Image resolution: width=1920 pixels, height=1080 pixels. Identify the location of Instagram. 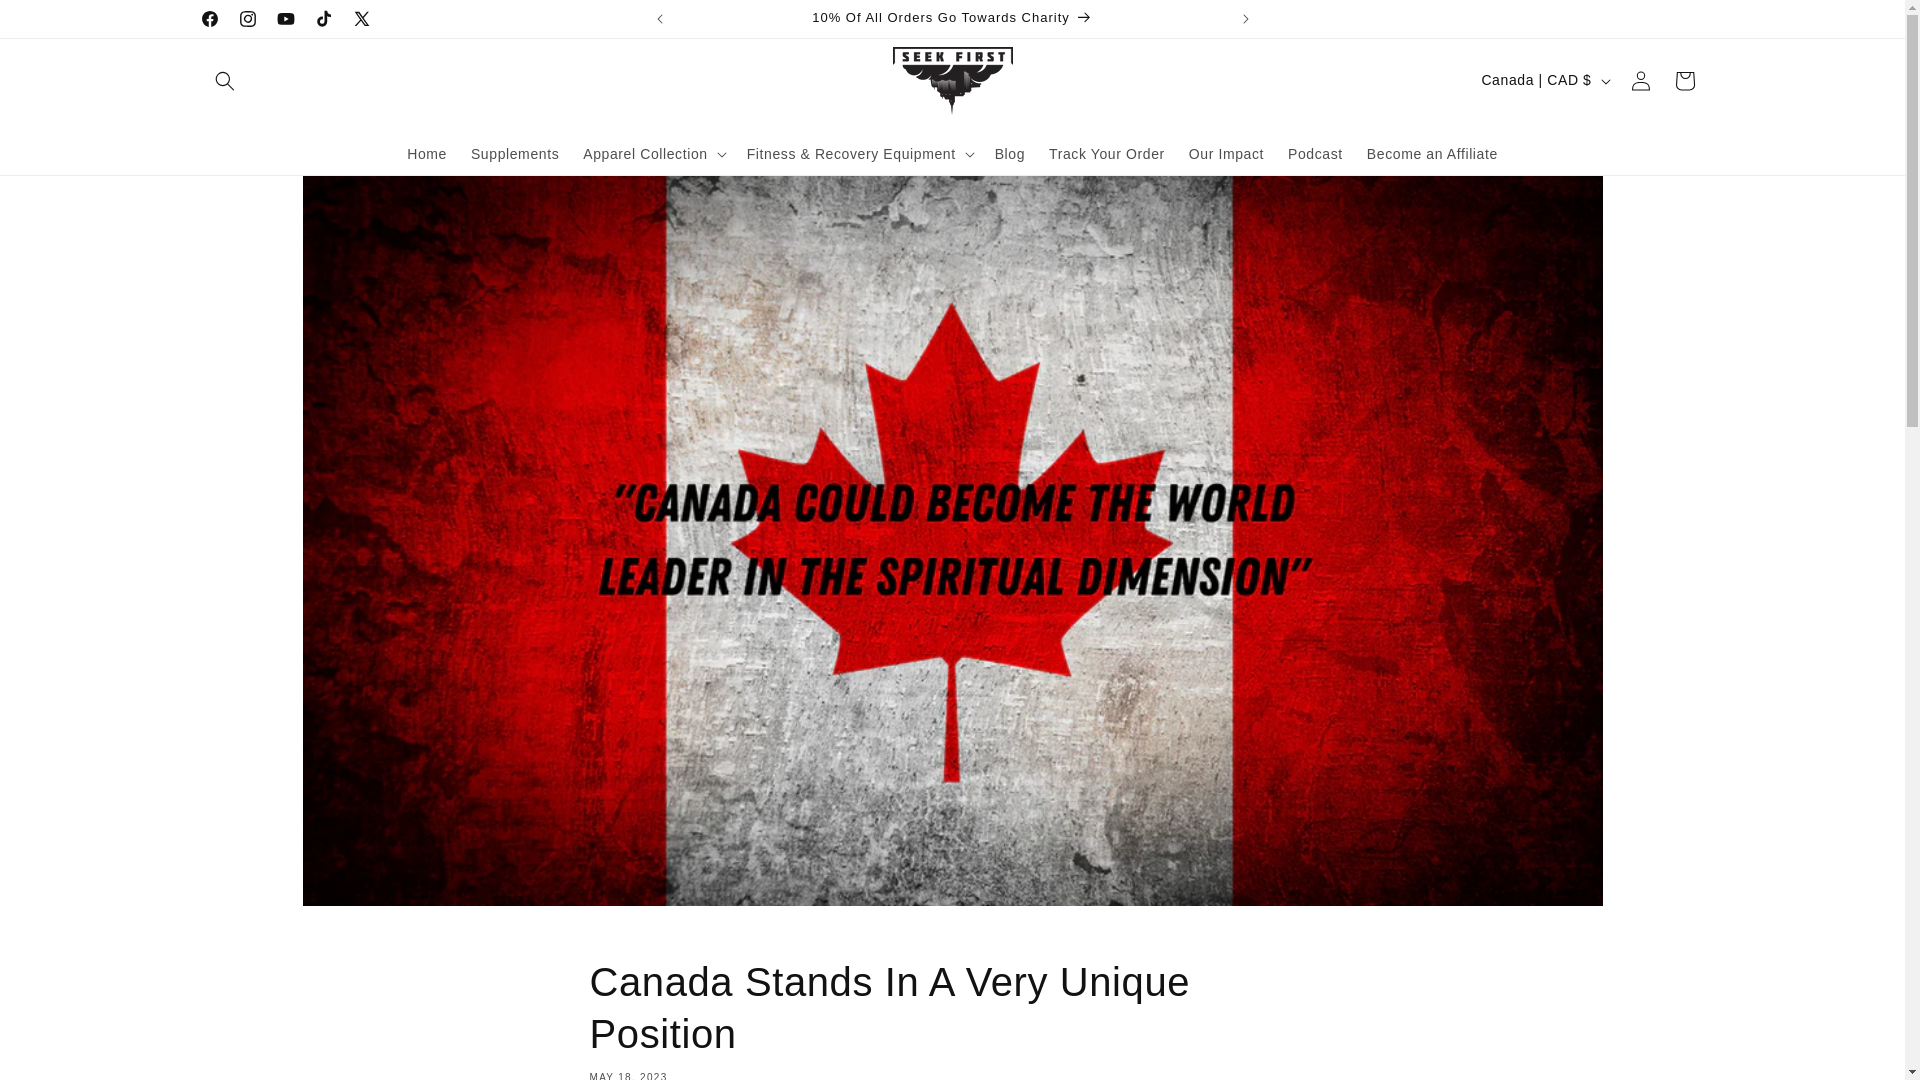
(247, 18).